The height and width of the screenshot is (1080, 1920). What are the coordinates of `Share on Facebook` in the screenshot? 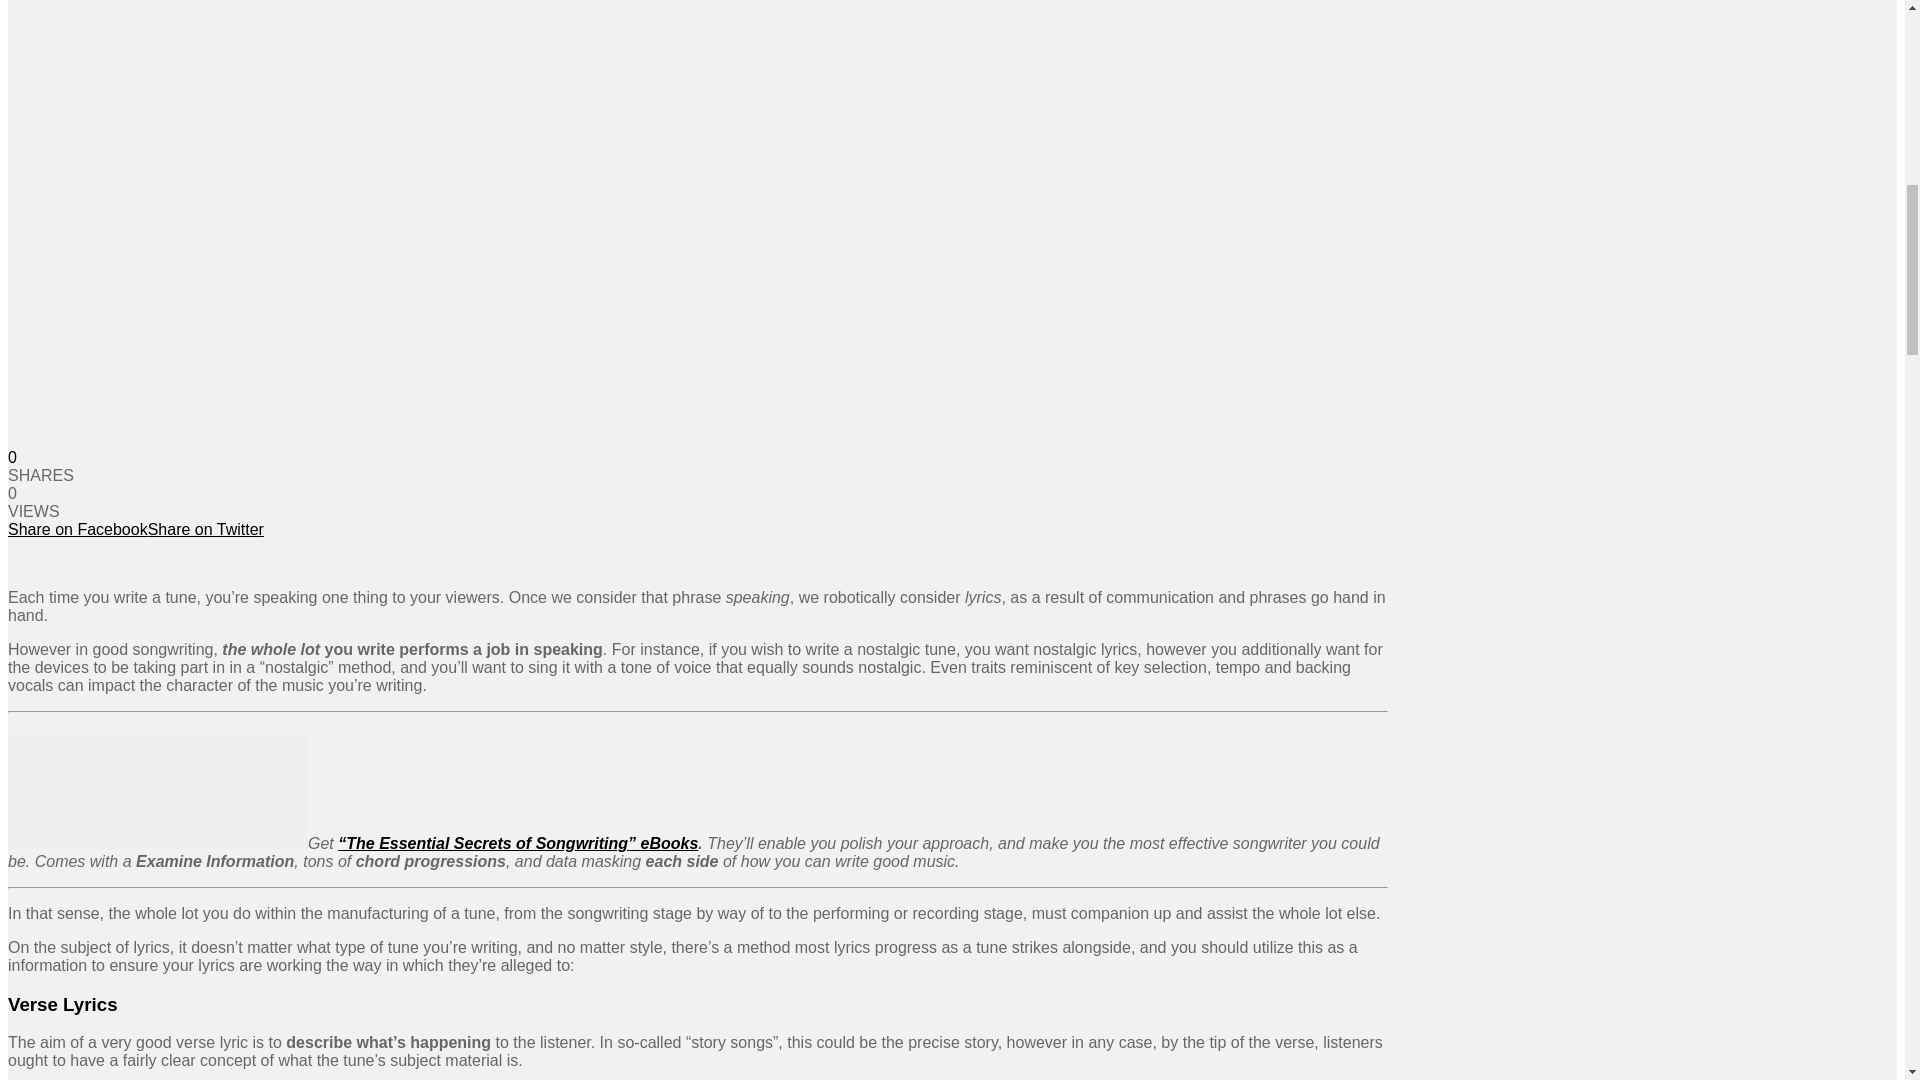 It's located at (77, 528).